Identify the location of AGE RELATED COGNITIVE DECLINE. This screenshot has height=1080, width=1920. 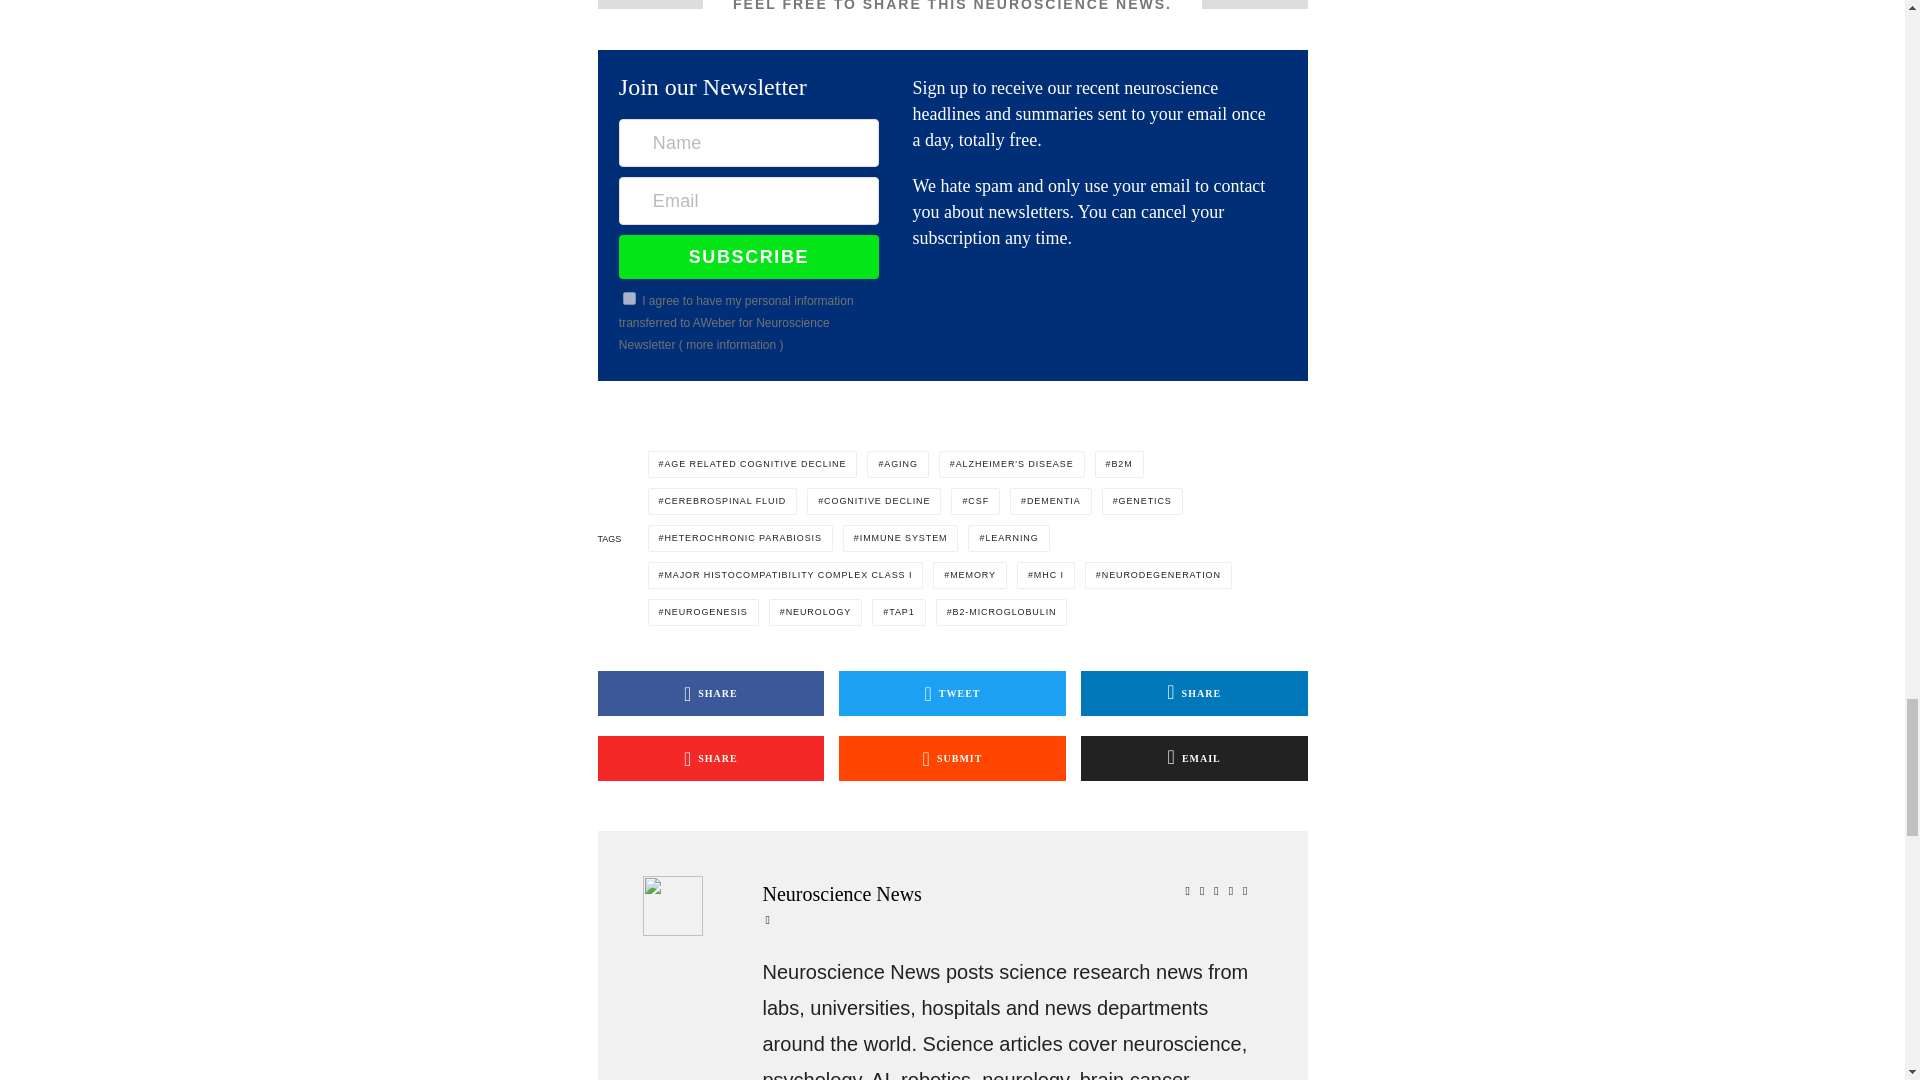
(753, 464).